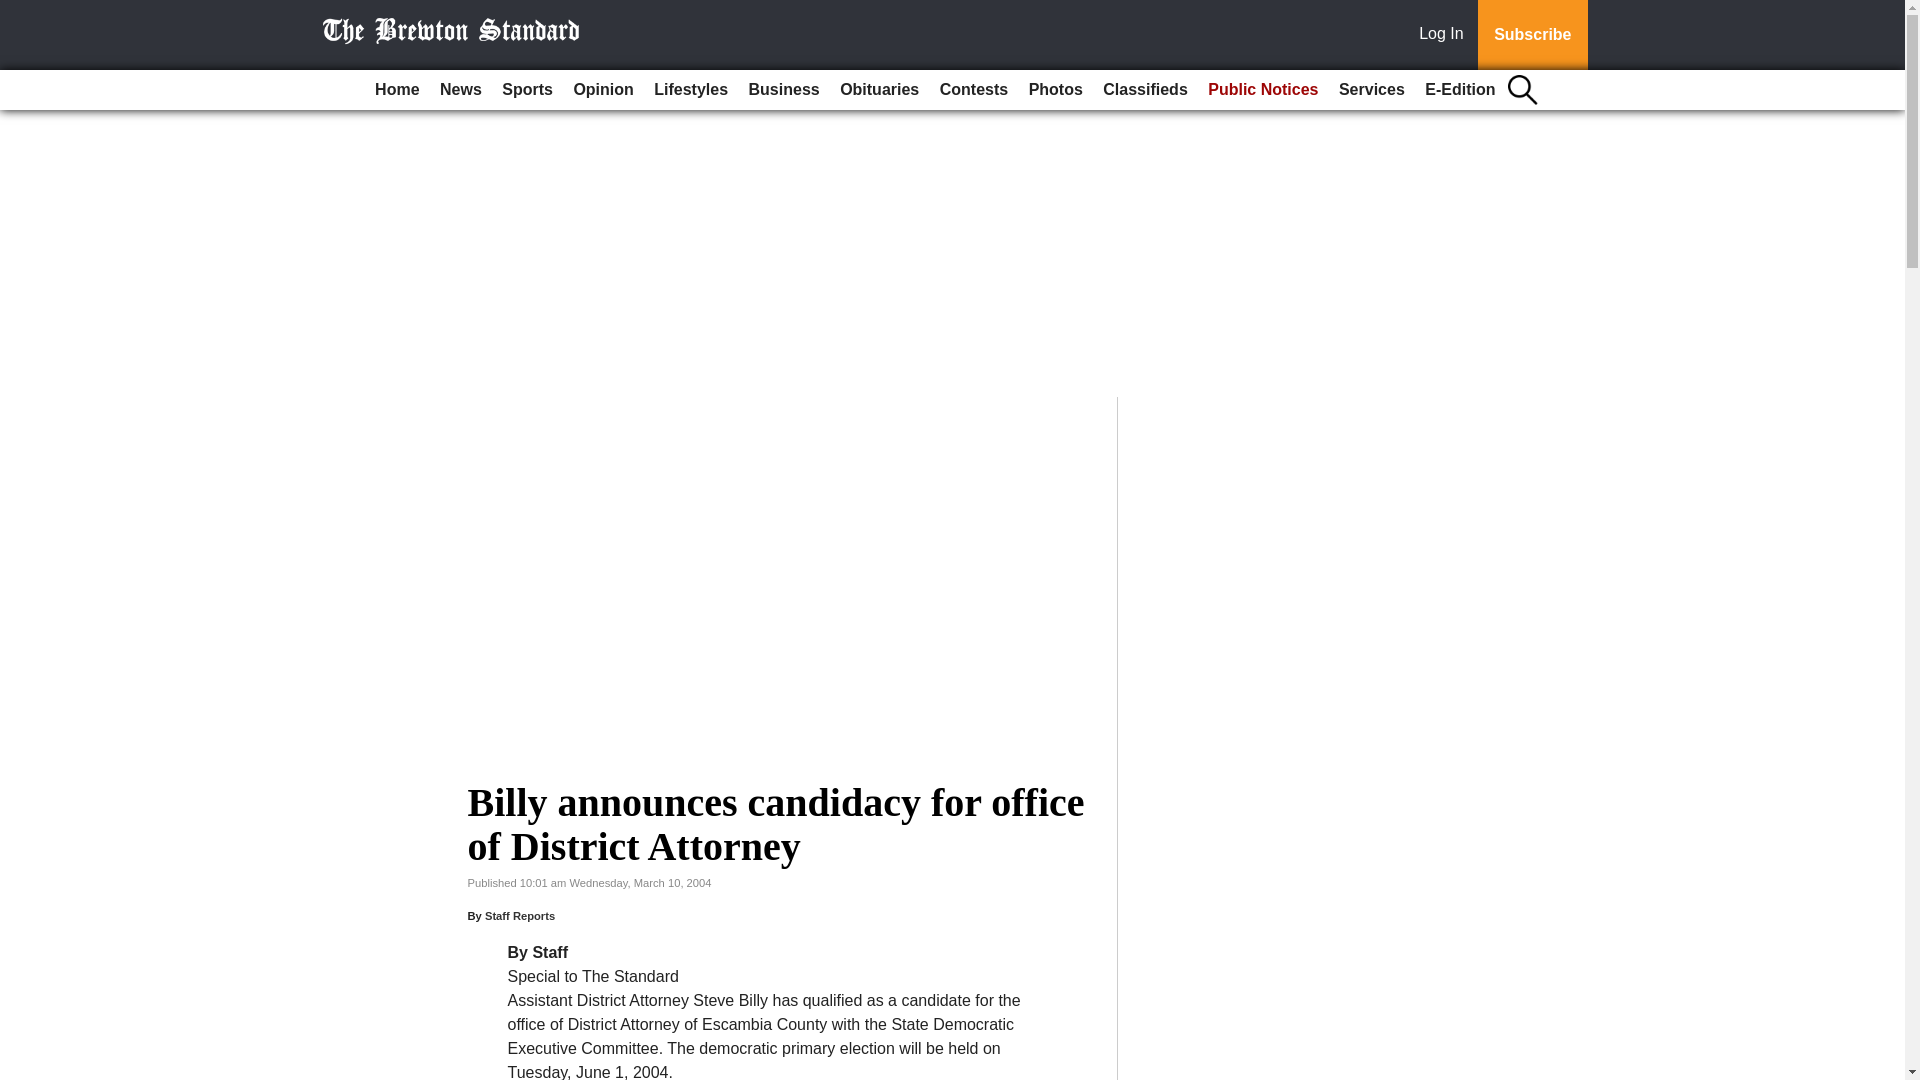 This screenshot has height=1080, width=1920. Describe the element at coordinates (1263, 90) in the screenshot. I see `Public Notices` at that location.